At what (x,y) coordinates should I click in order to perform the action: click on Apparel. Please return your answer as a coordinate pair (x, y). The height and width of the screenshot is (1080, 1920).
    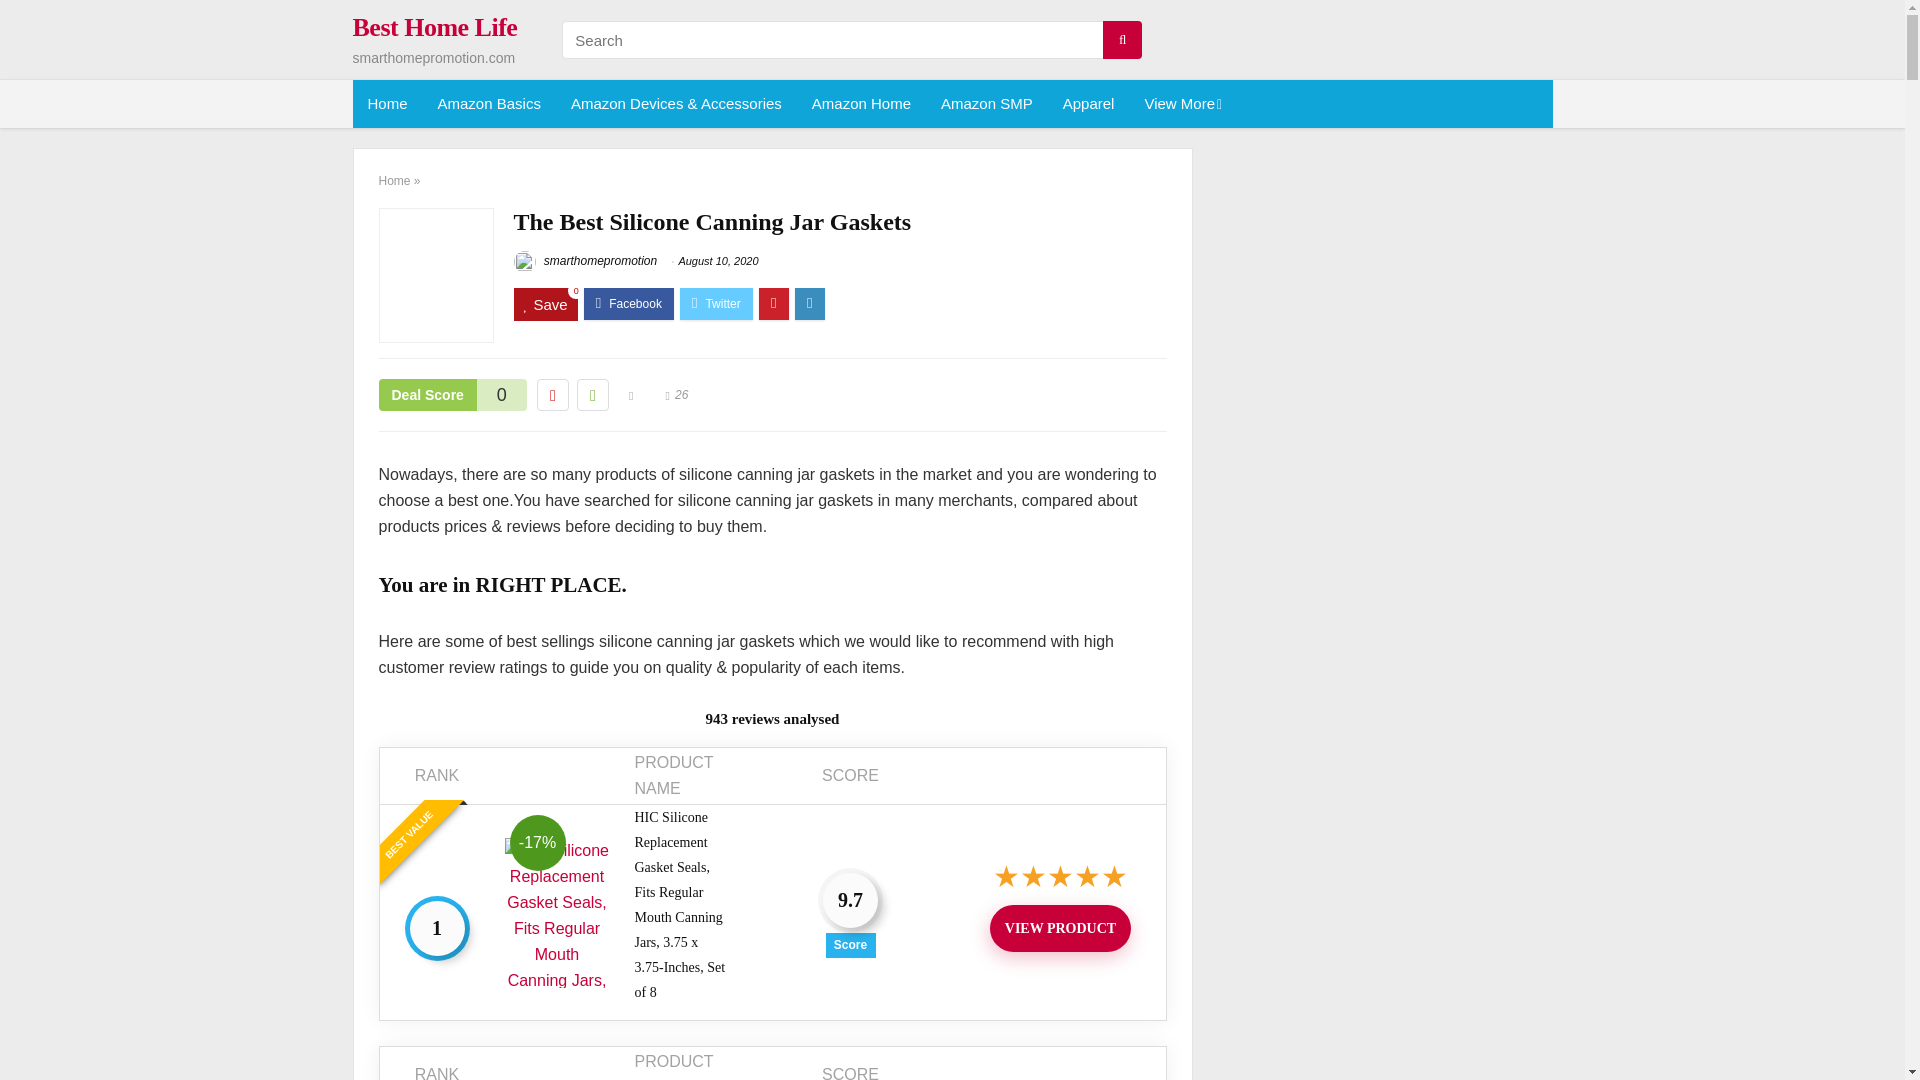
    Looking at the image, I should click on (1089, 104).